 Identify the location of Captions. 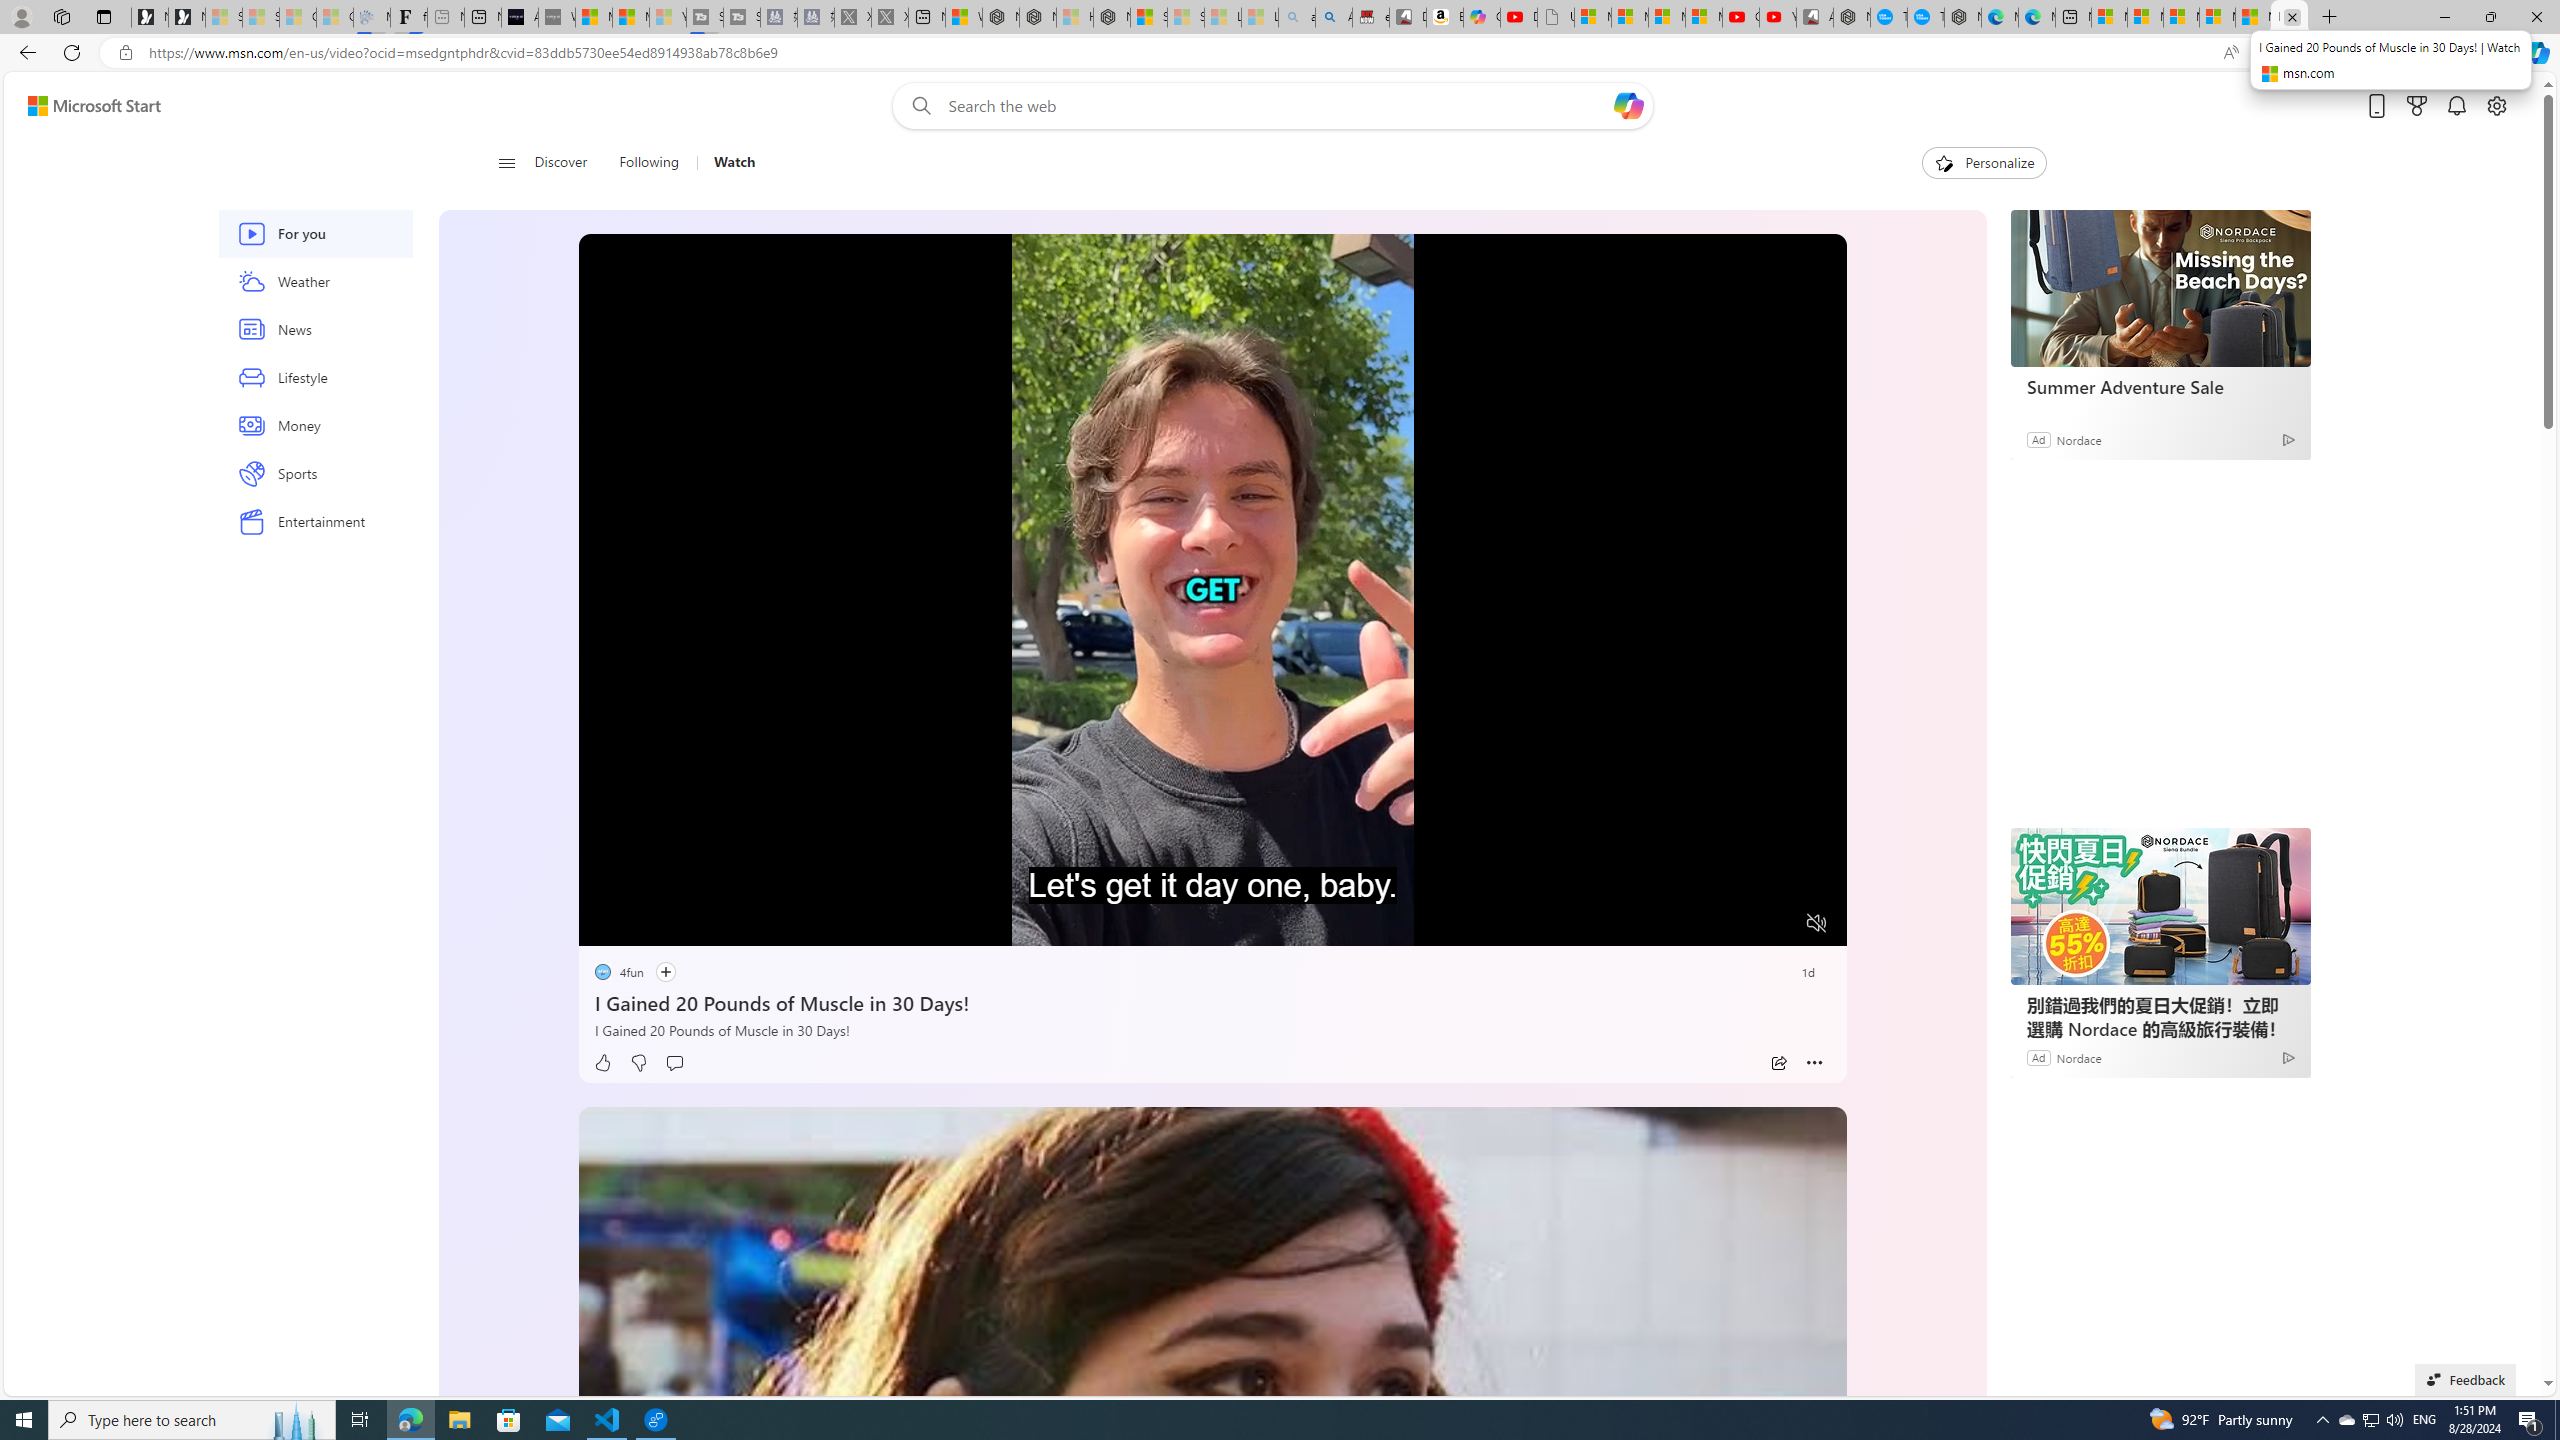
(1738, 924).